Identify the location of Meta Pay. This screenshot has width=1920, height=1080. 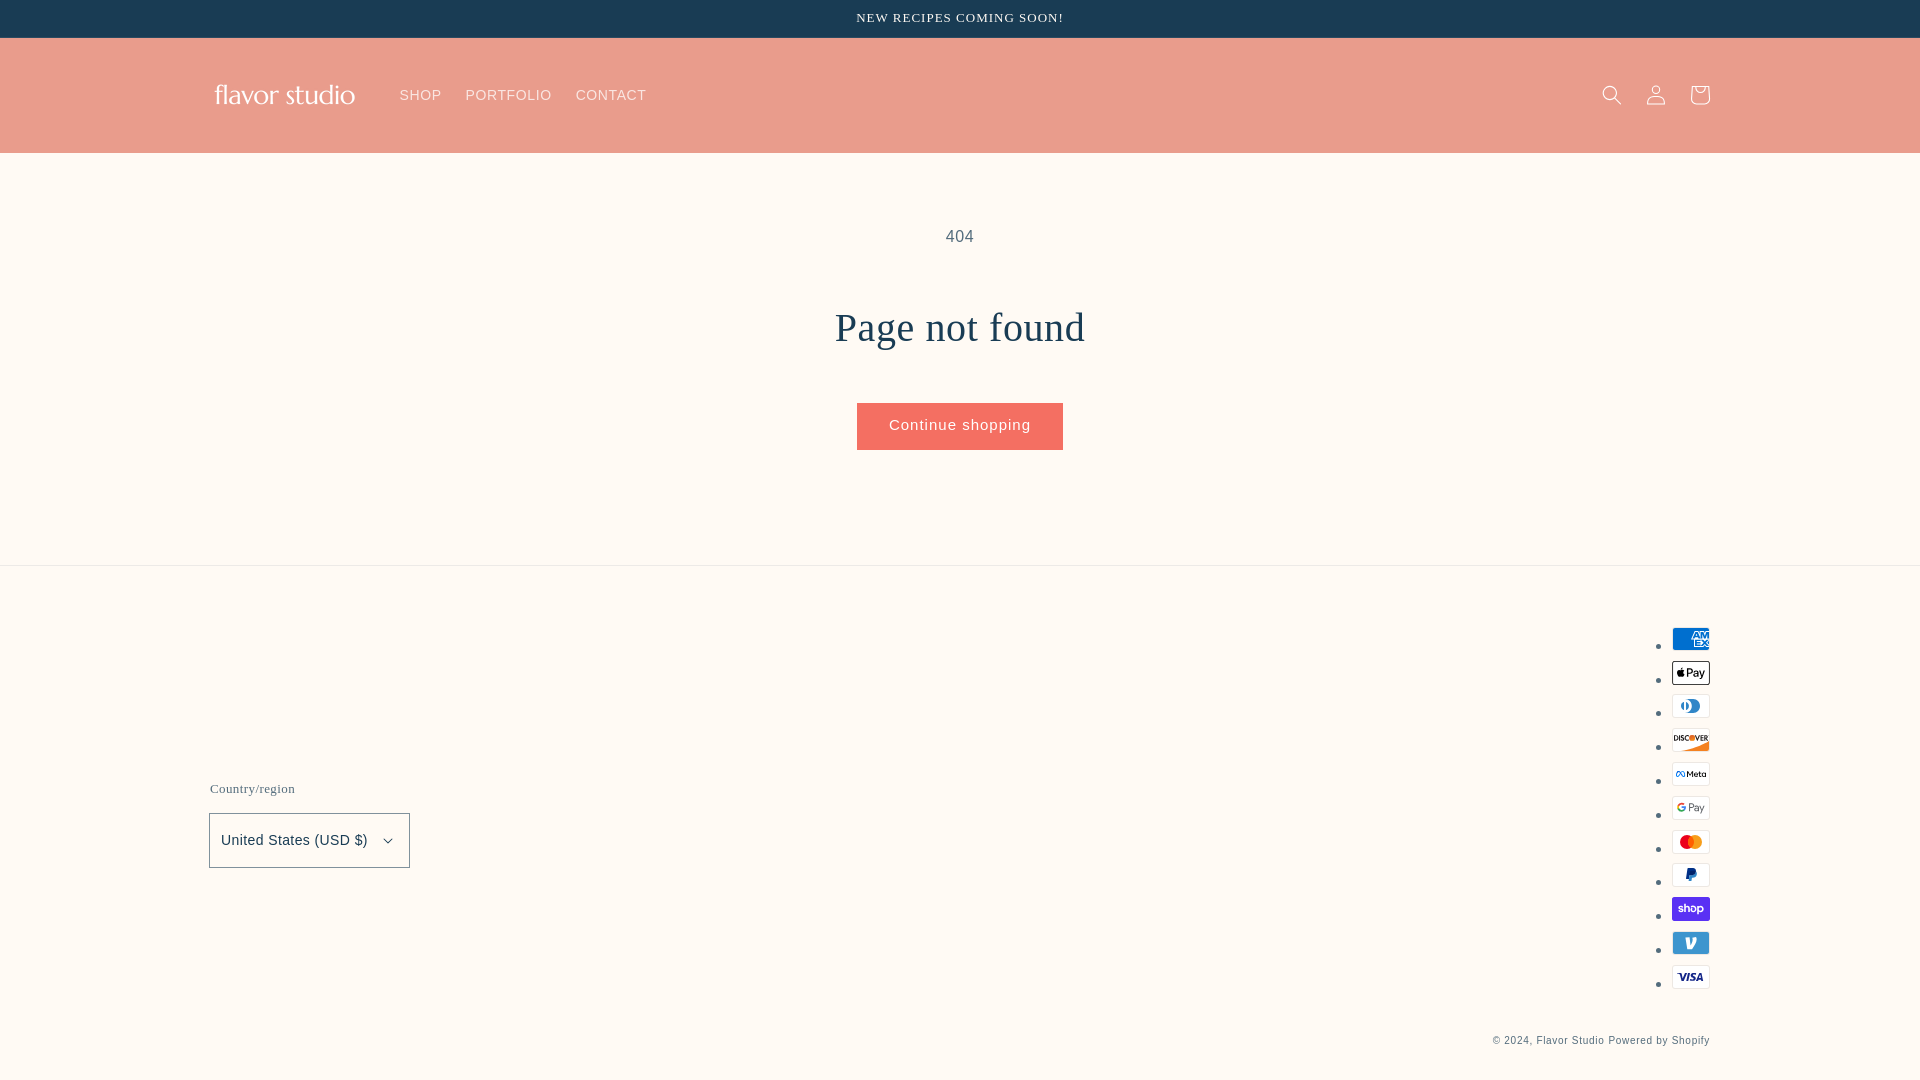
(1691, 774).